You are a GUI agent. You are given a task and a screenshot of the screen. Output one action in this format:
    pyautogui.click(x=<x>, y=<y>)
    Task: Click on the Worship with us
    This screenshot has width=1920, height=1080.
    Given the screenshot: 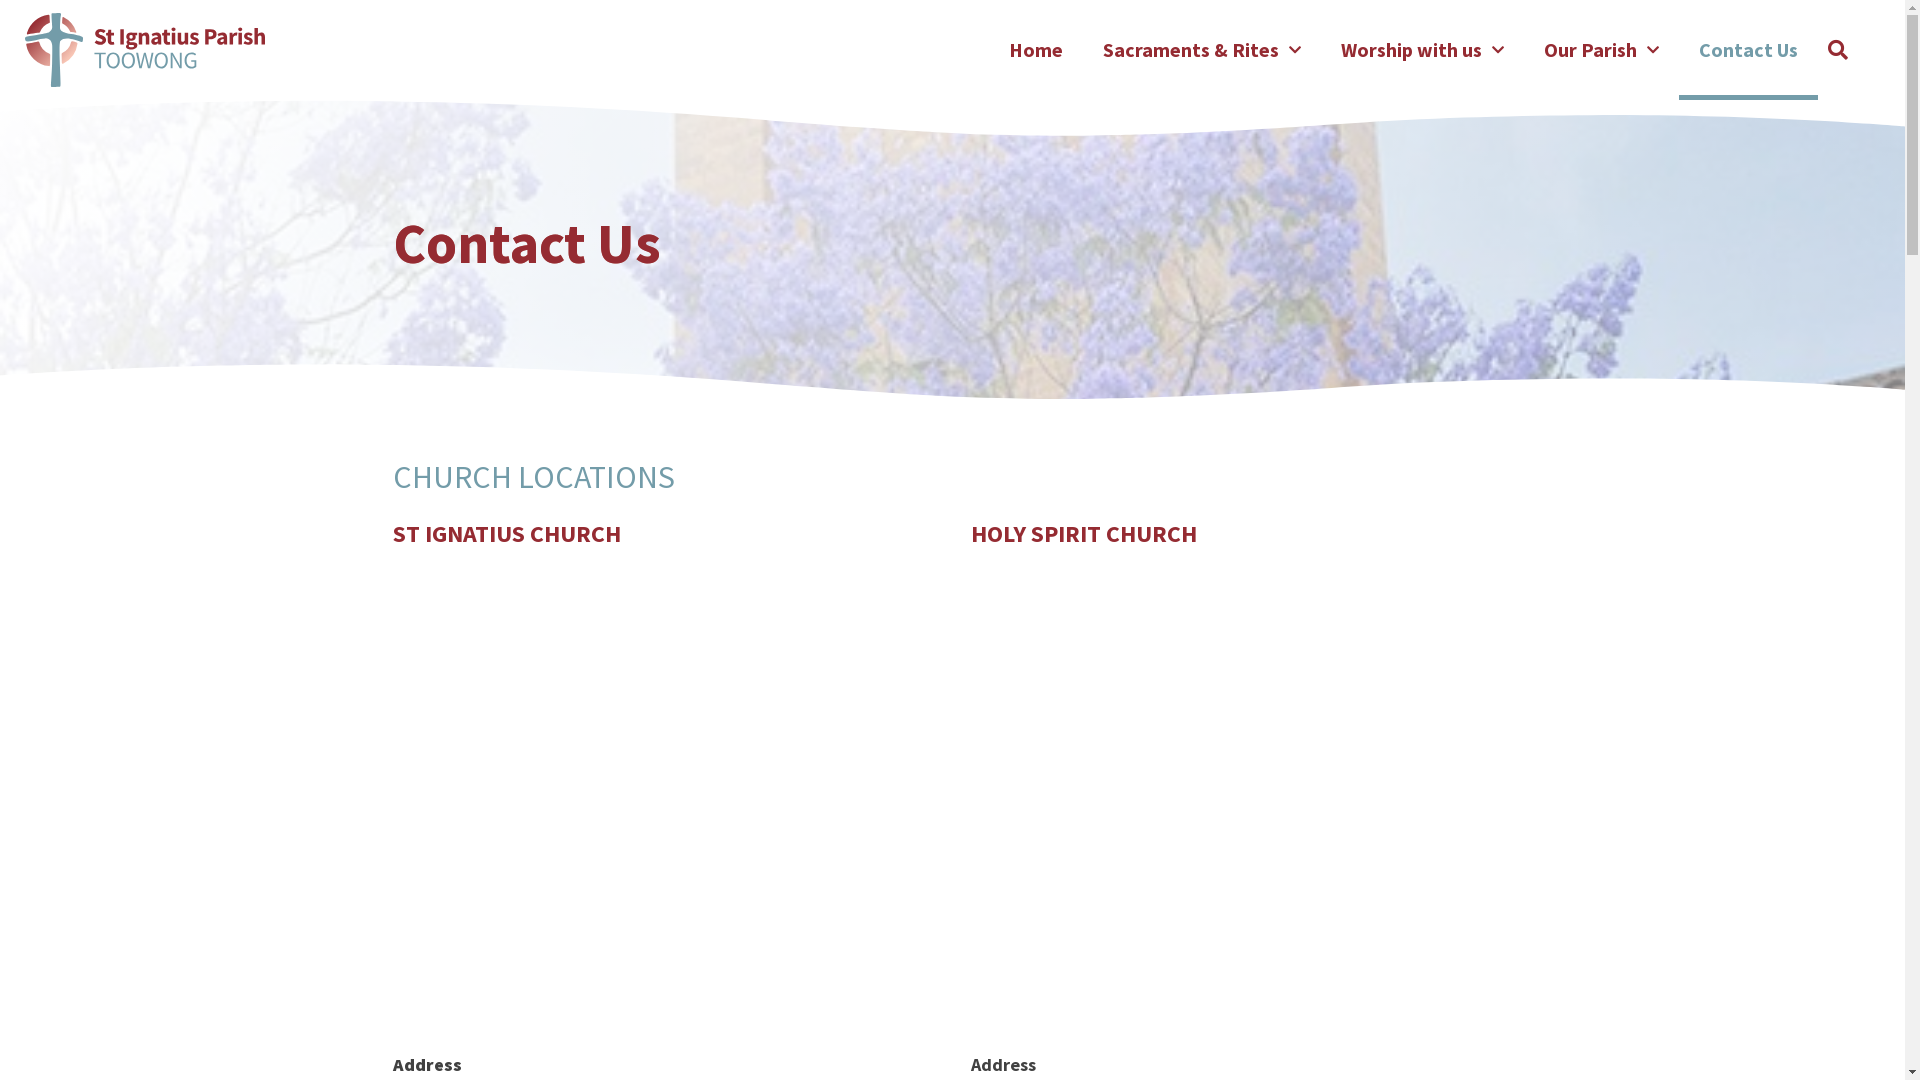 What is the action you would take?
    pyautogui.click(x=1422, y=50)
    